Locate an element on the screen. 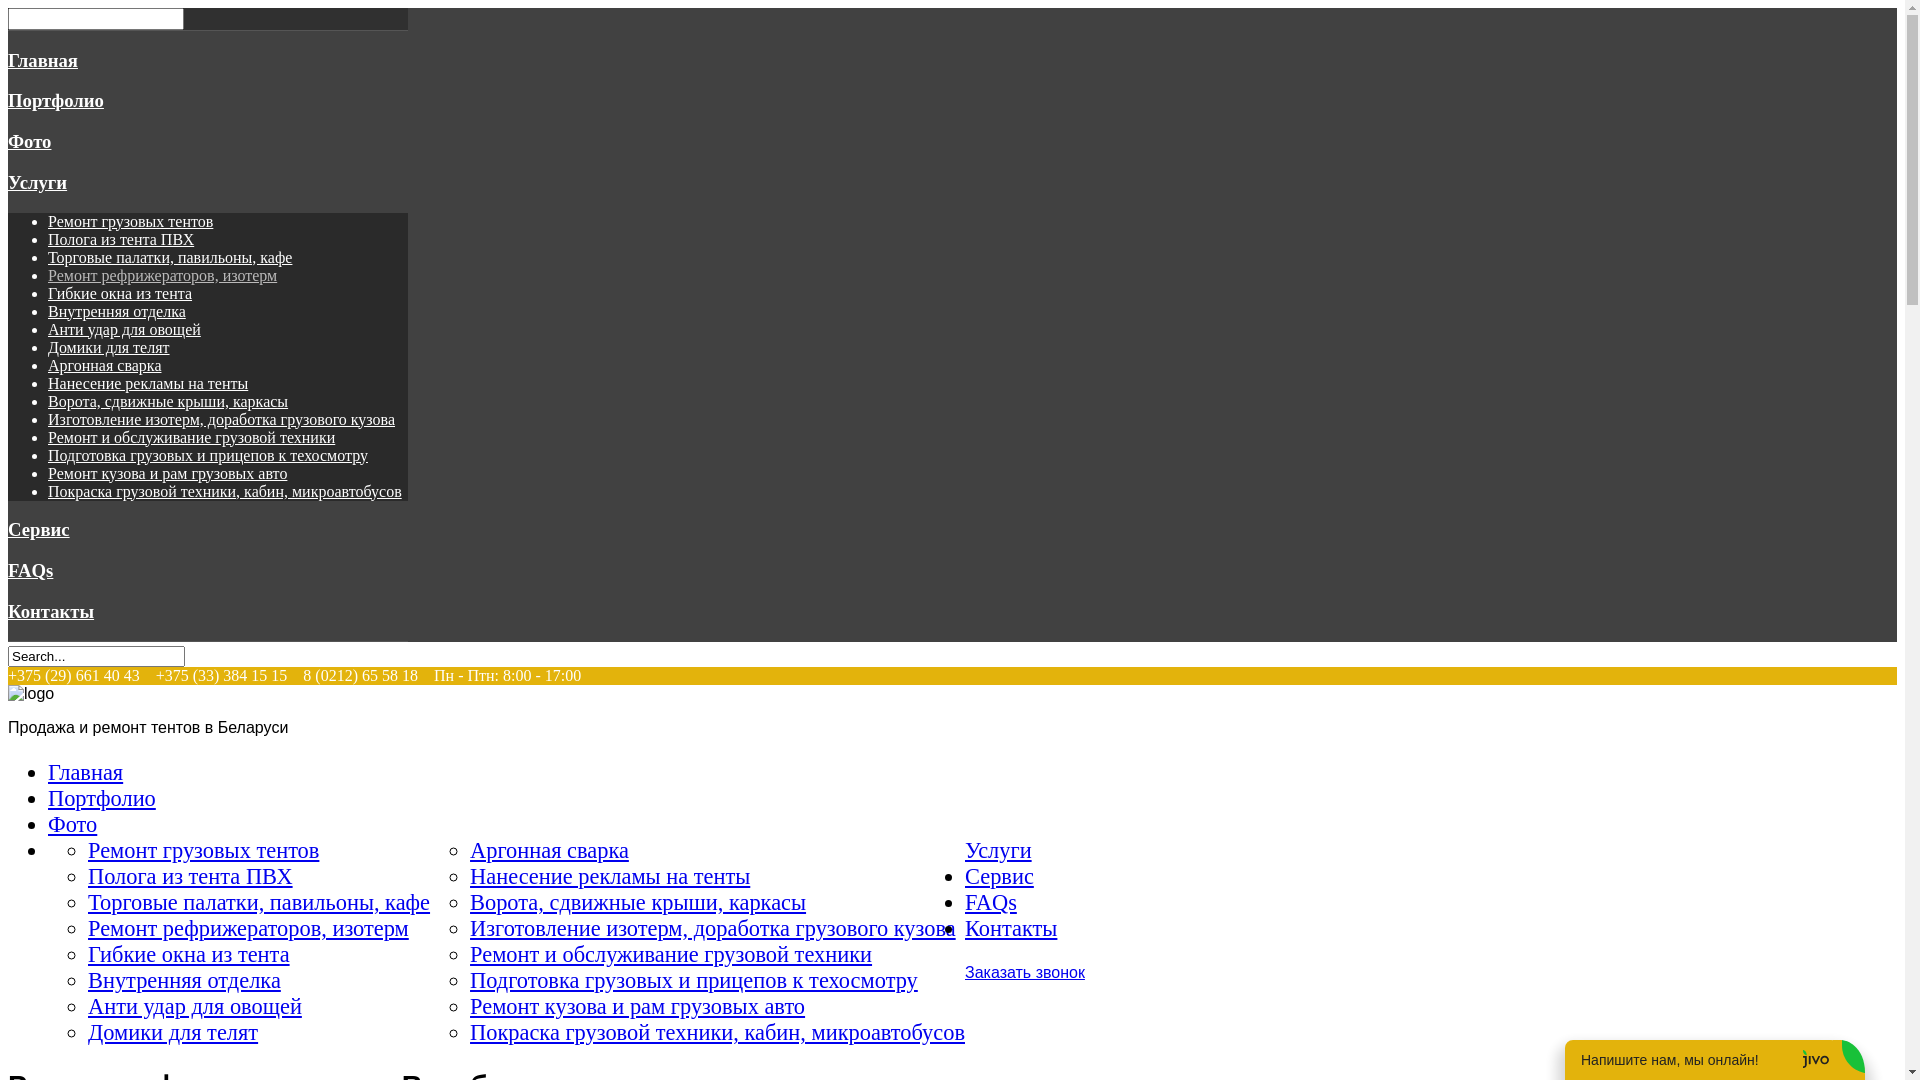  FAQs is located at coordinates (990, 902).